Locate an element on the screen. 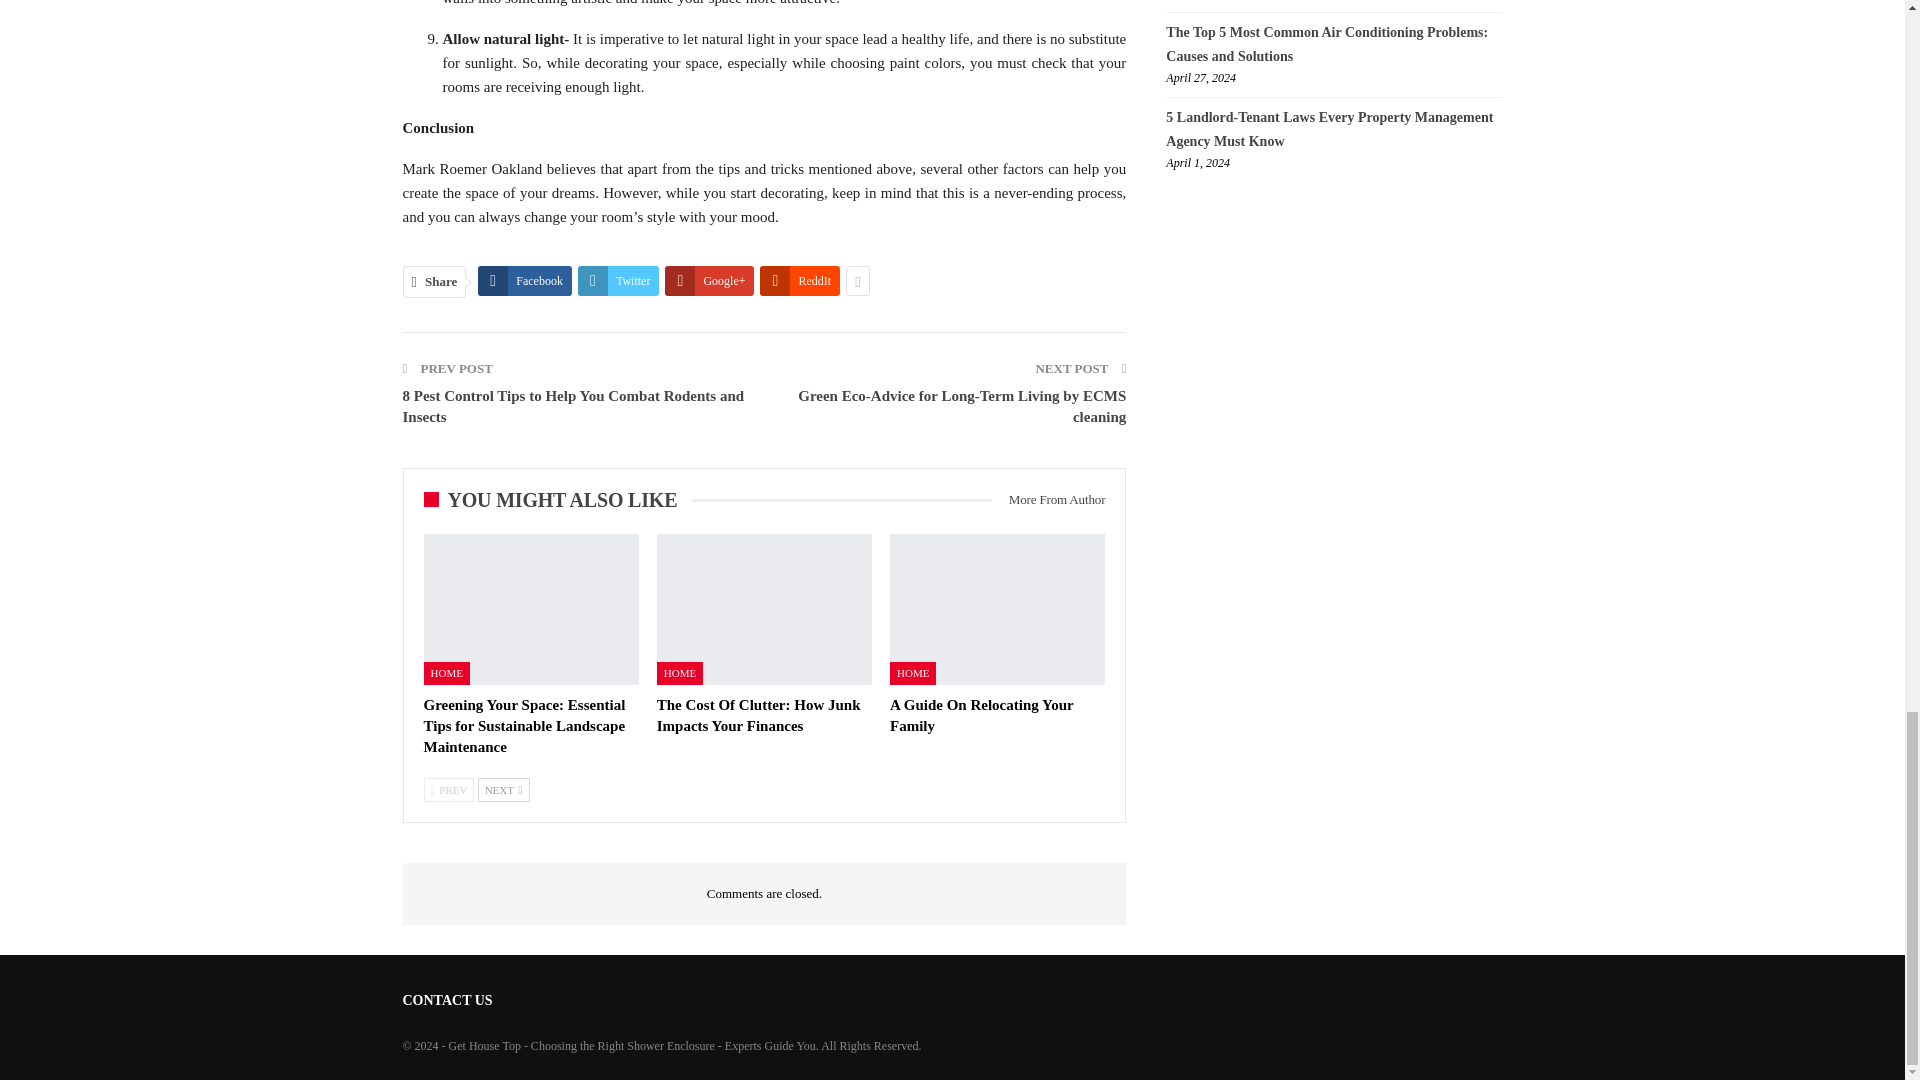 The height and width of the screenshot is (1080, 1920). Next is located at coordinates (504, 790).